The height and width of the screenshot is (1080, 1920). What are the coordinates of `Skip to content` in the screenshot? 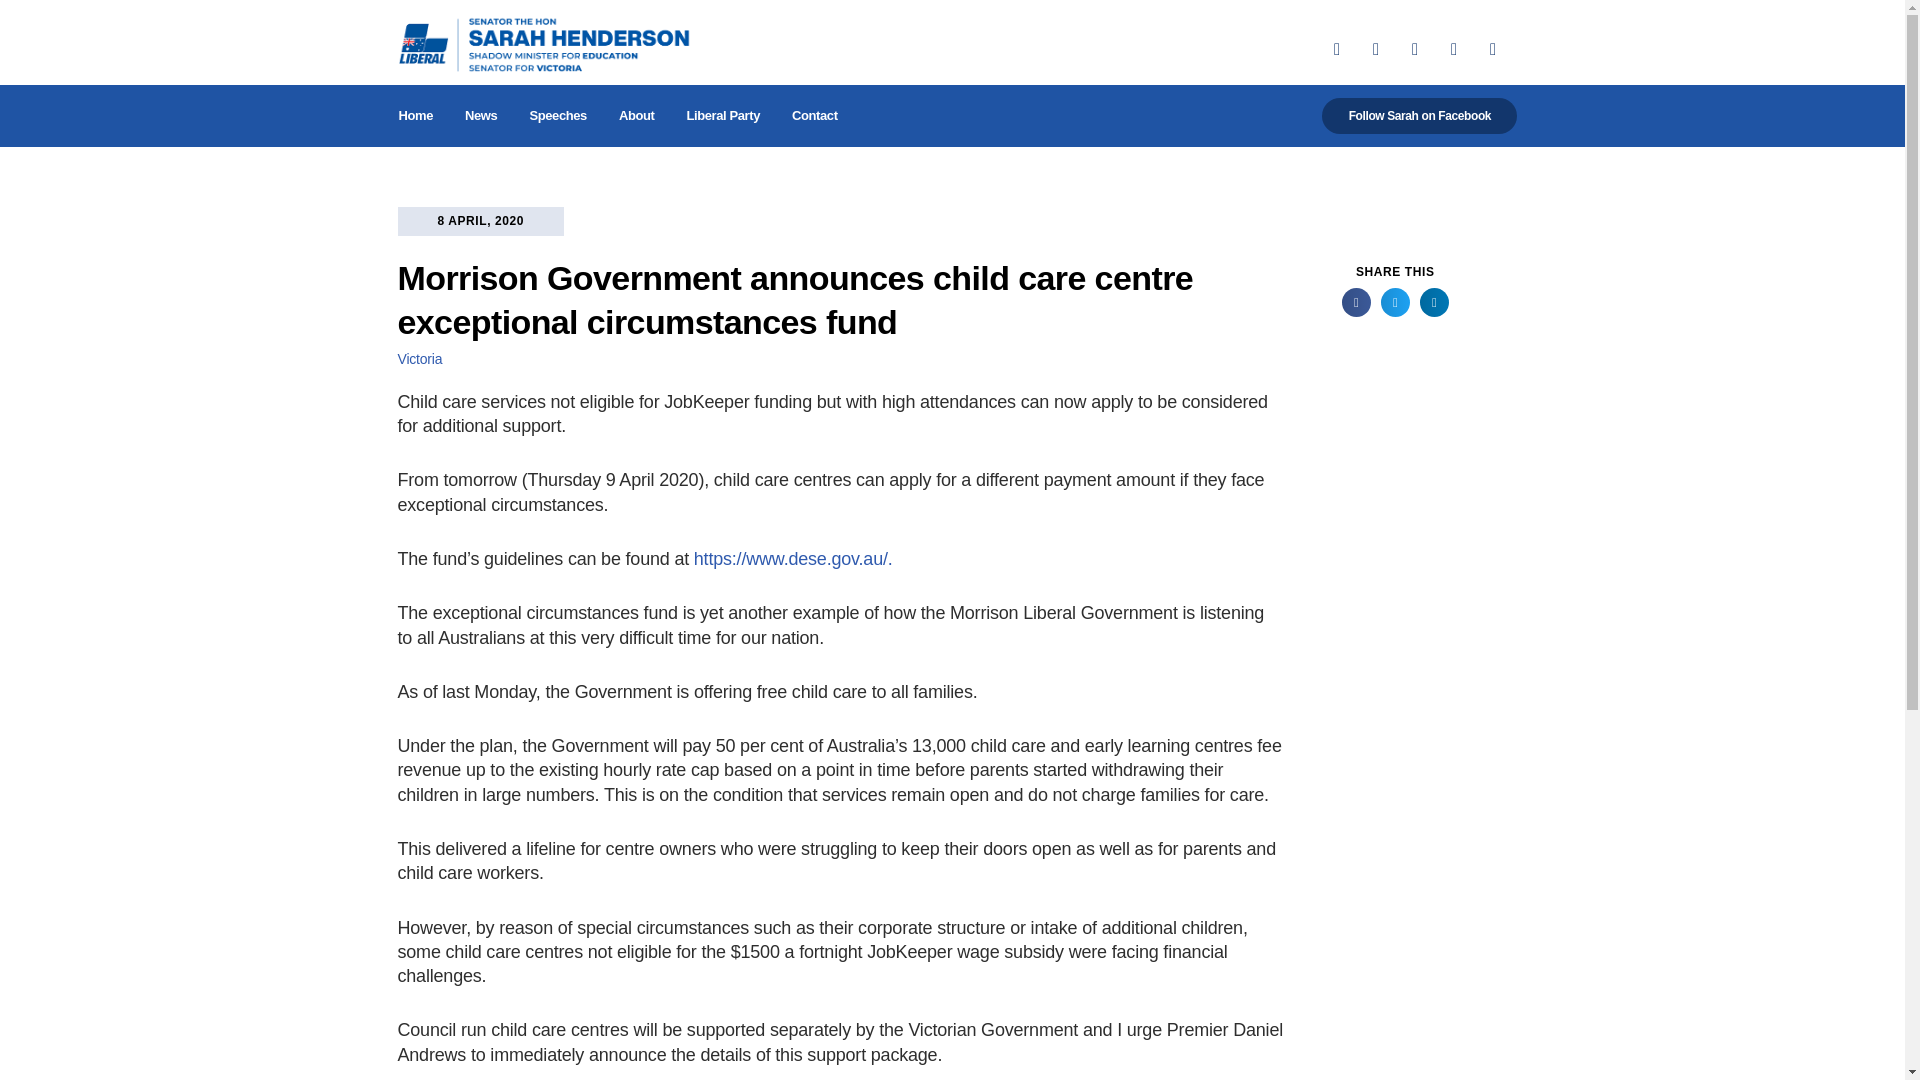 It's located at (15, 42).